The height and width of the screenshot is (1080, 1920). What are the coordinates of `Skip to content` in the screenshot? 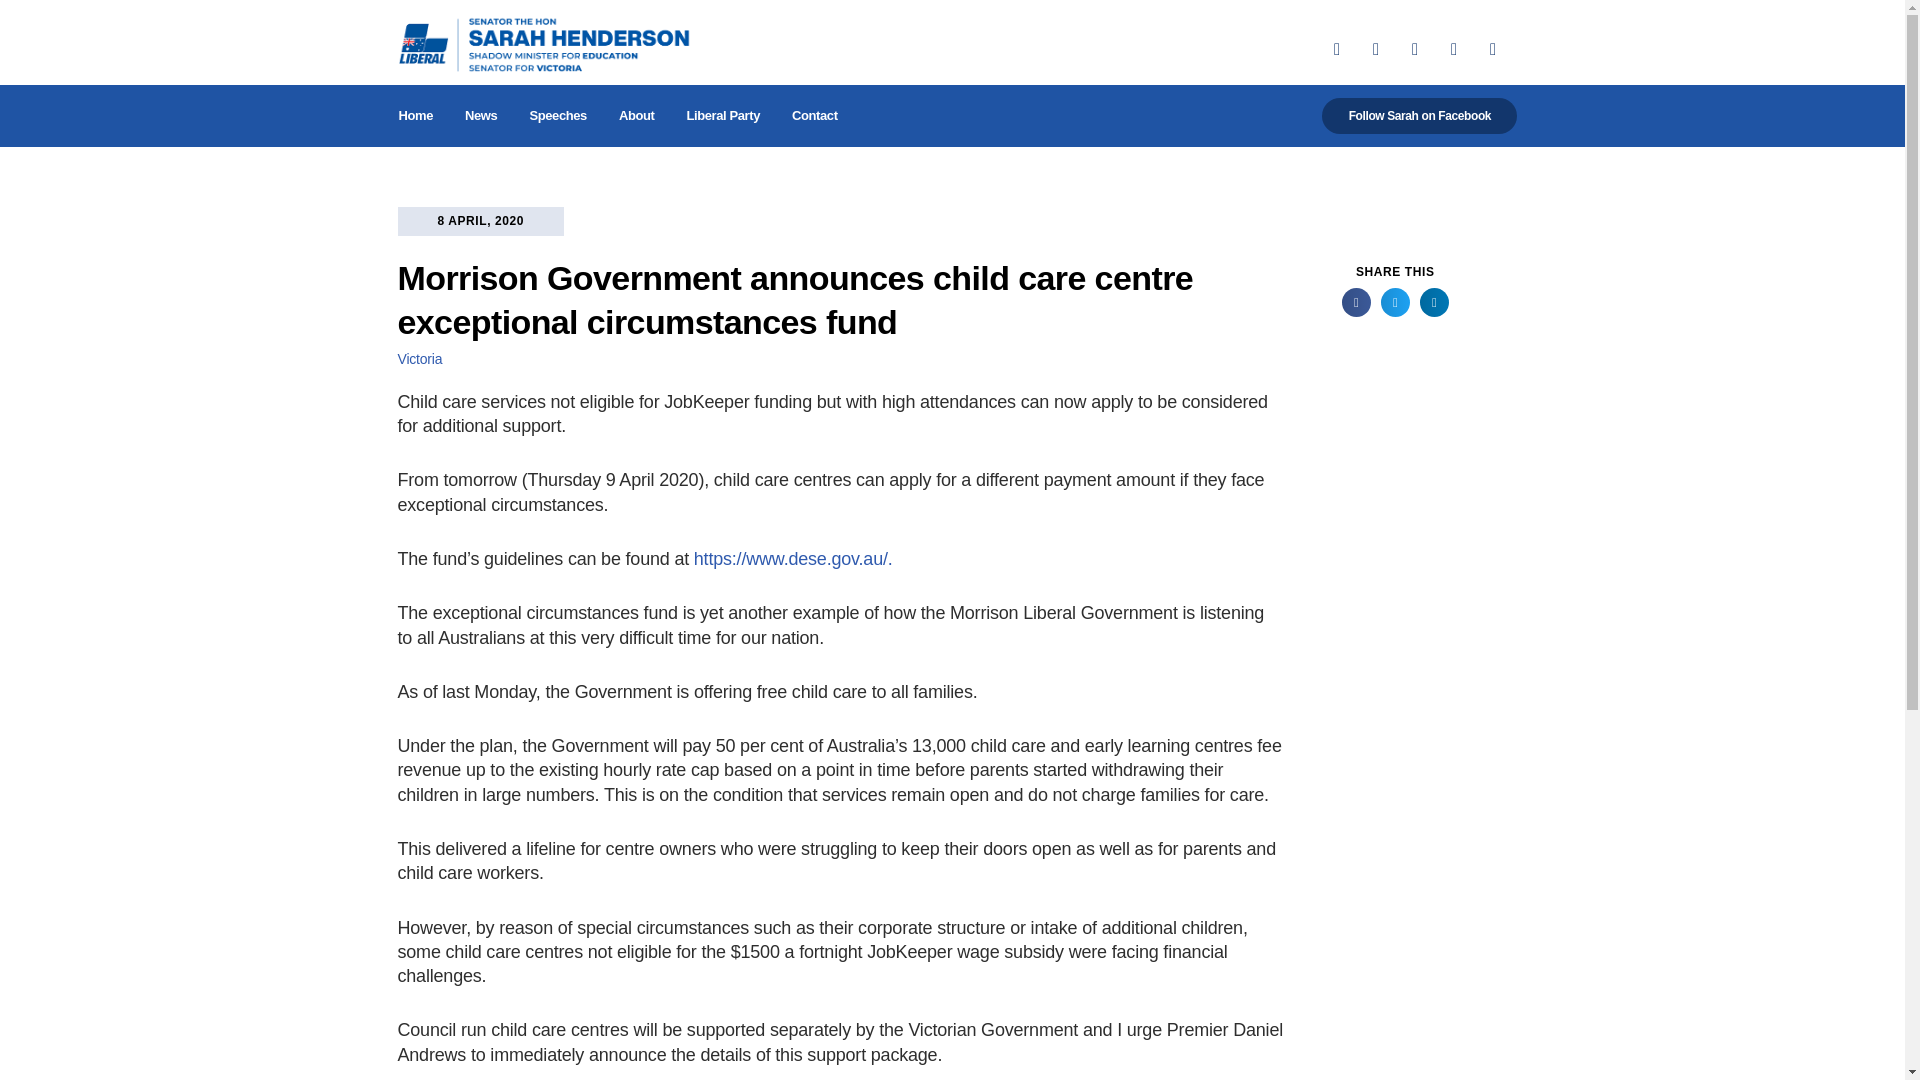 It's located at (15, 42).